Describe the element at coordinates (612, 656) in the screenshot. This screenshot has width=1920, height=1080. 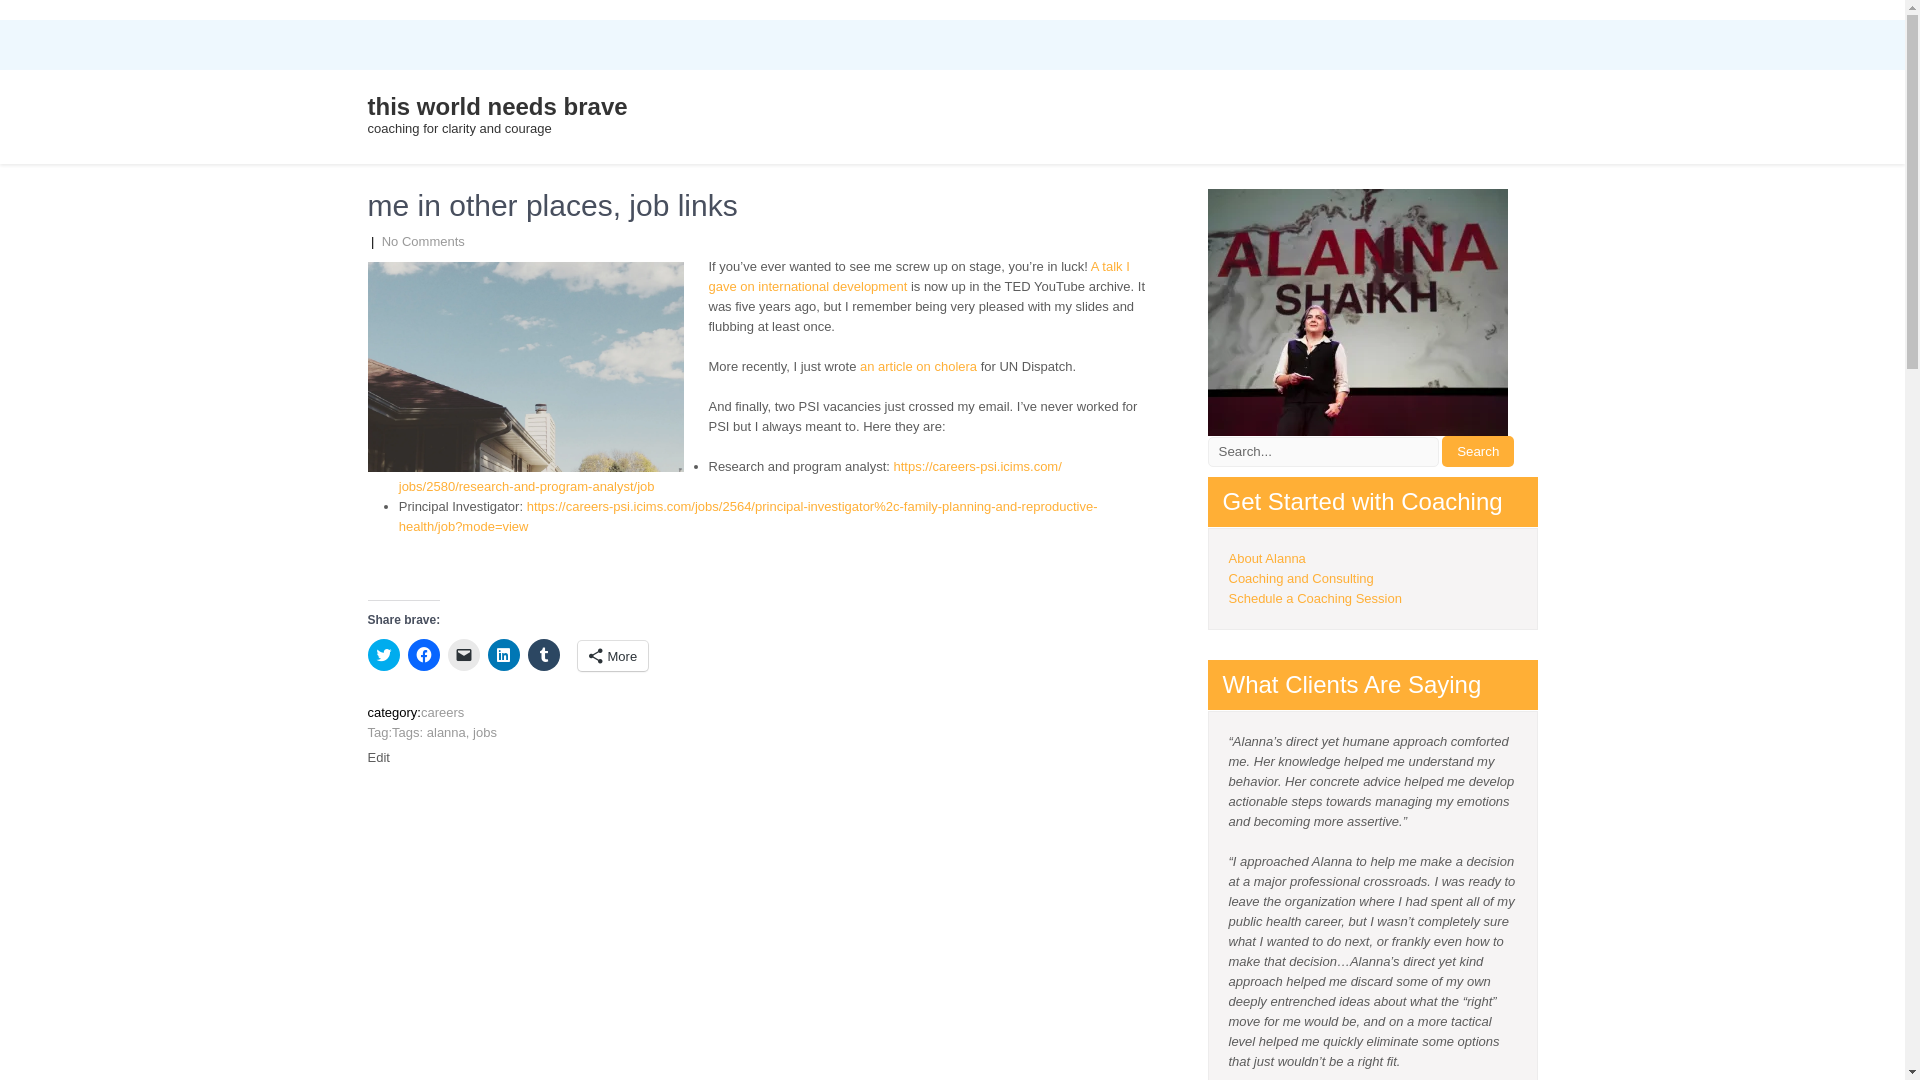
I see `More` at that location.